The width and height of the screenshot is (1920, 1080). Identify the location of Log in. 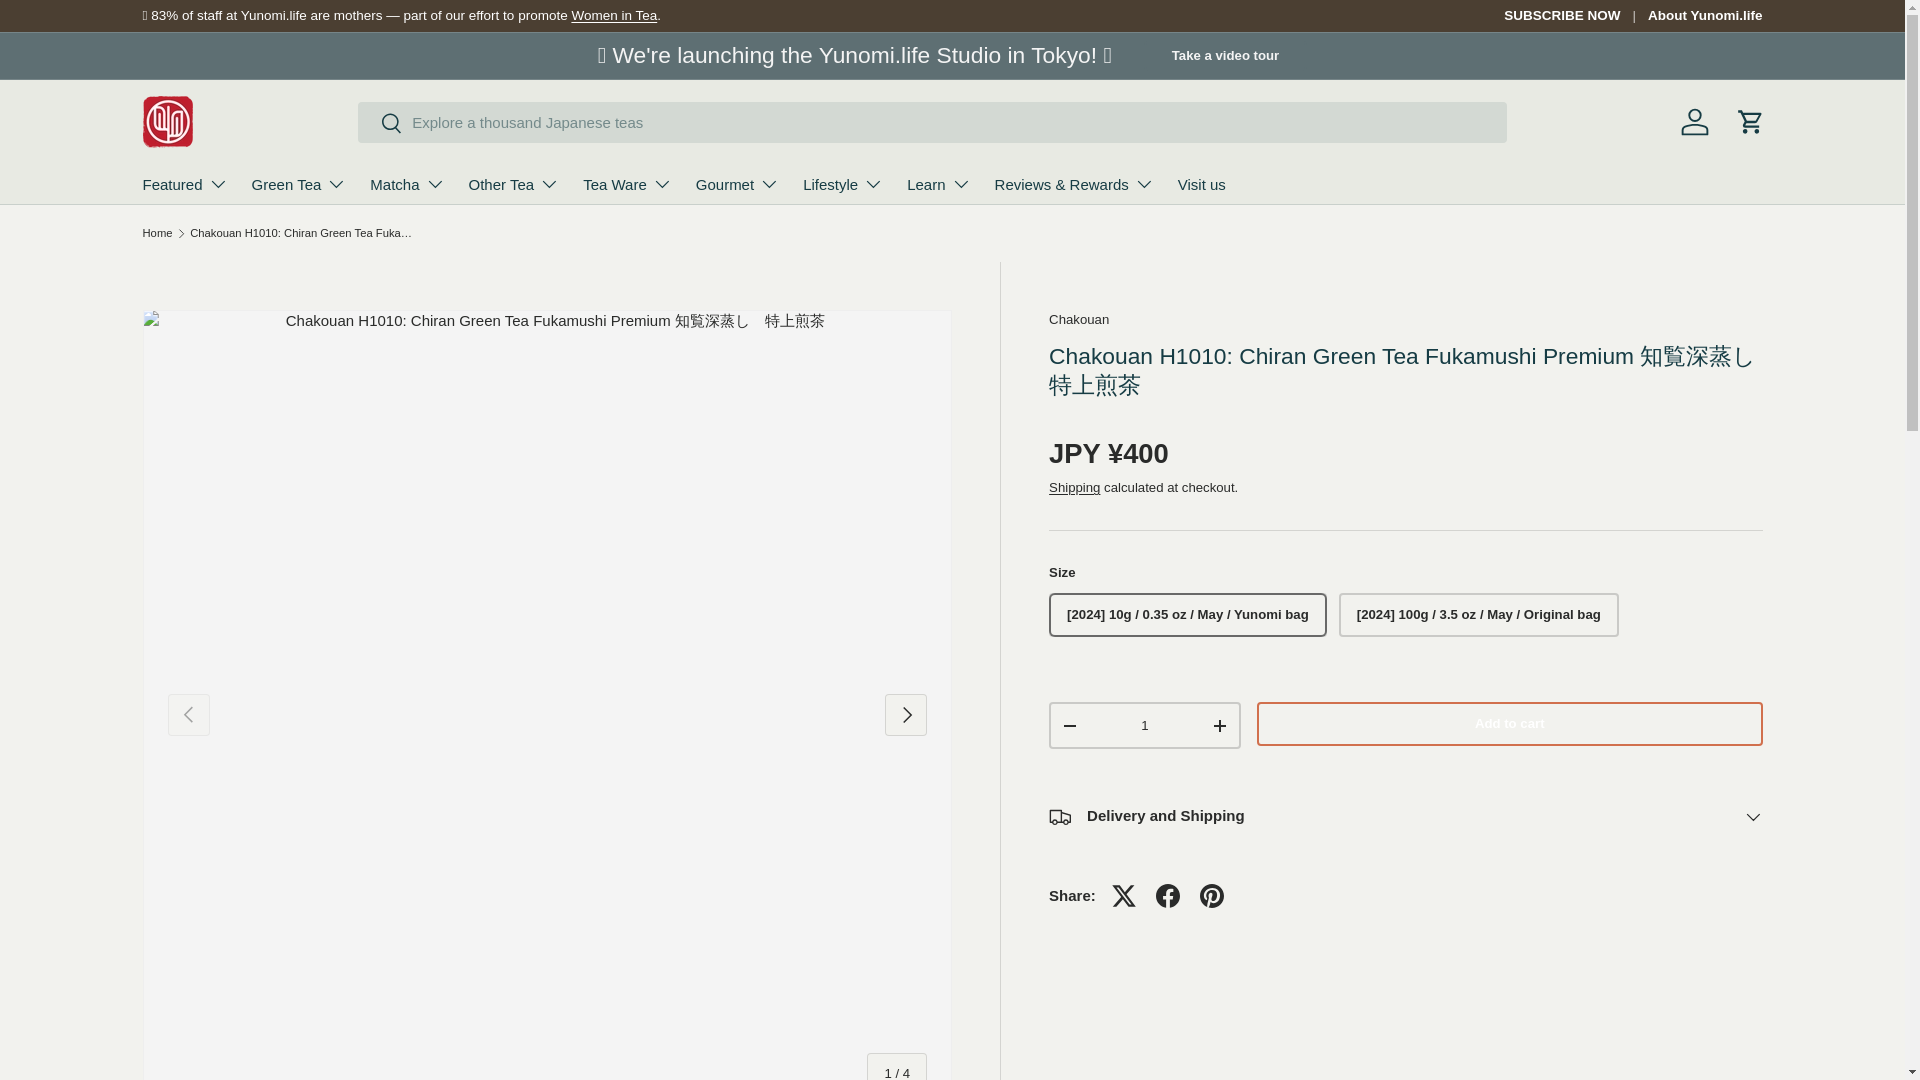
(1694, 122).